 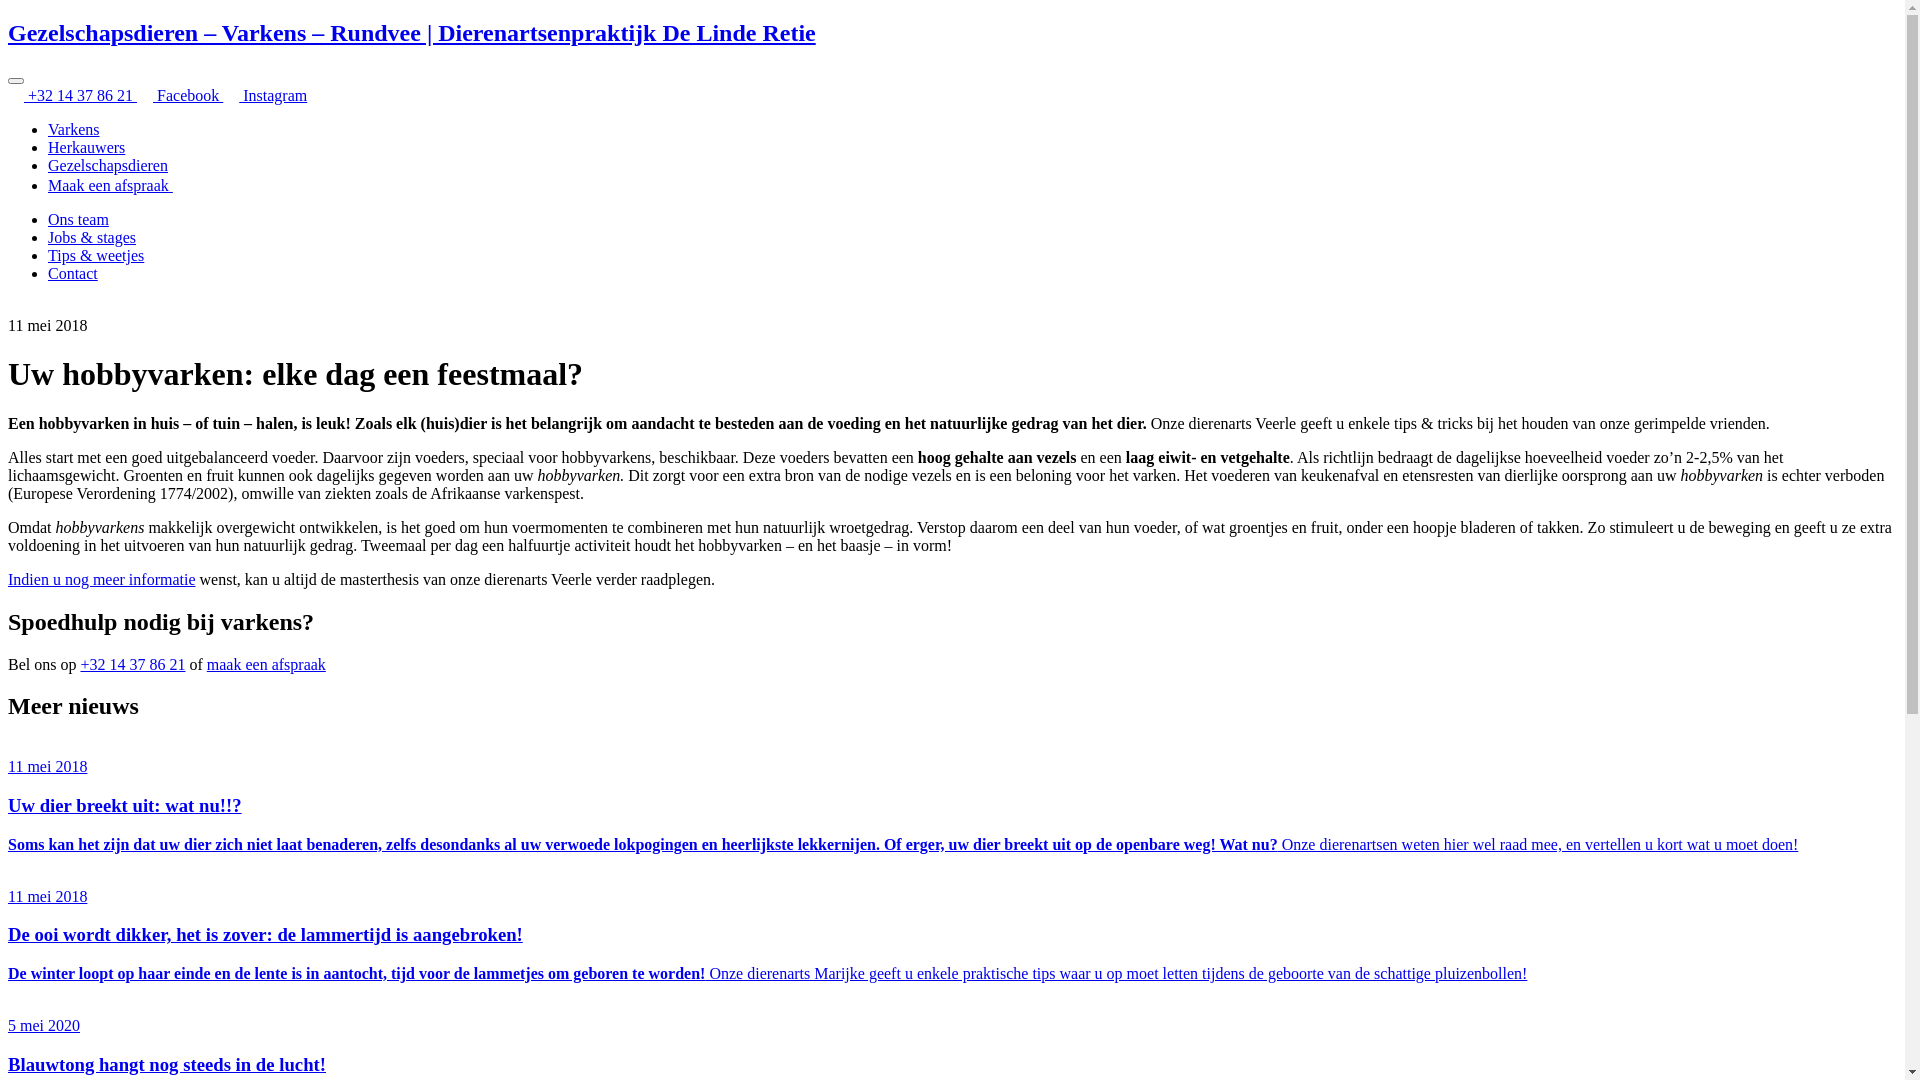 What do you see at coordinates (180, 96) in the screenshot?
I see `Facebook` at bounding box center [180, 96].